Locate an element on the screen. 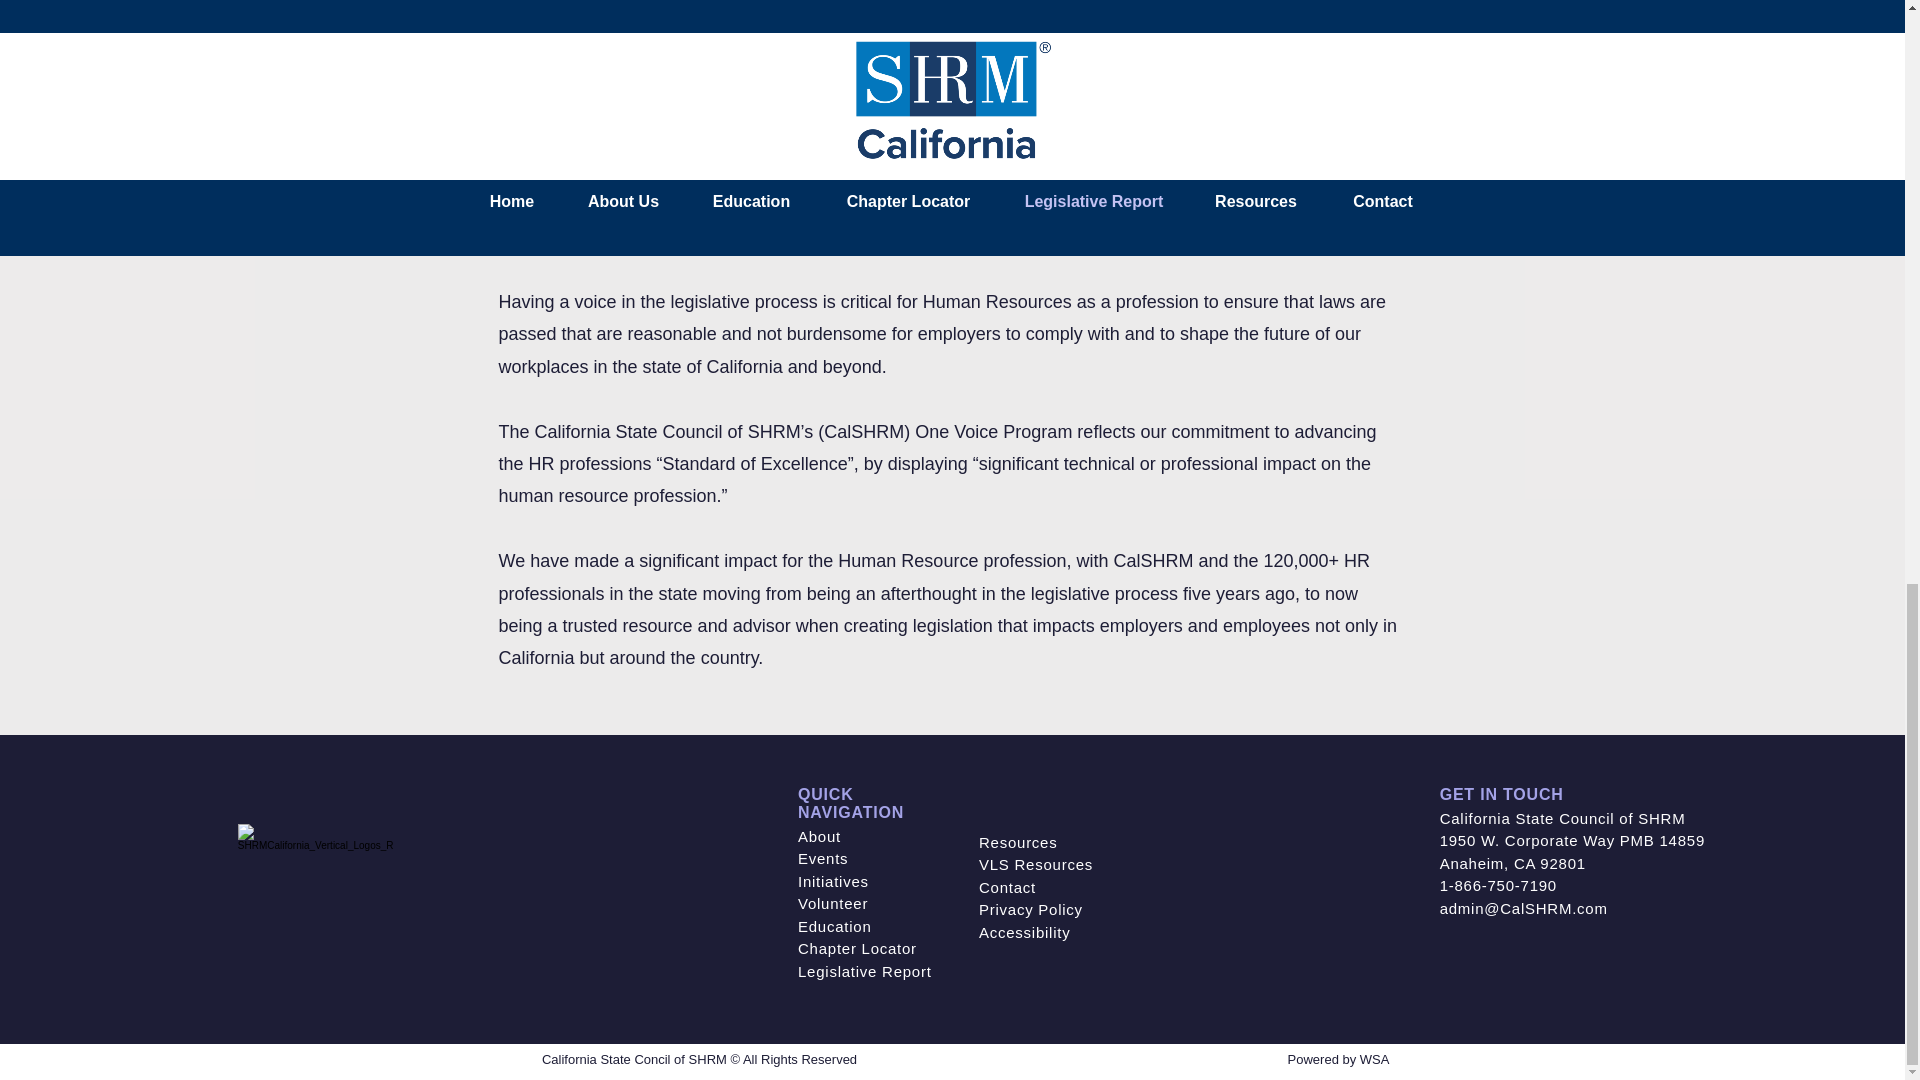  Powered by WSA is located at coordinates (1339, 1059).